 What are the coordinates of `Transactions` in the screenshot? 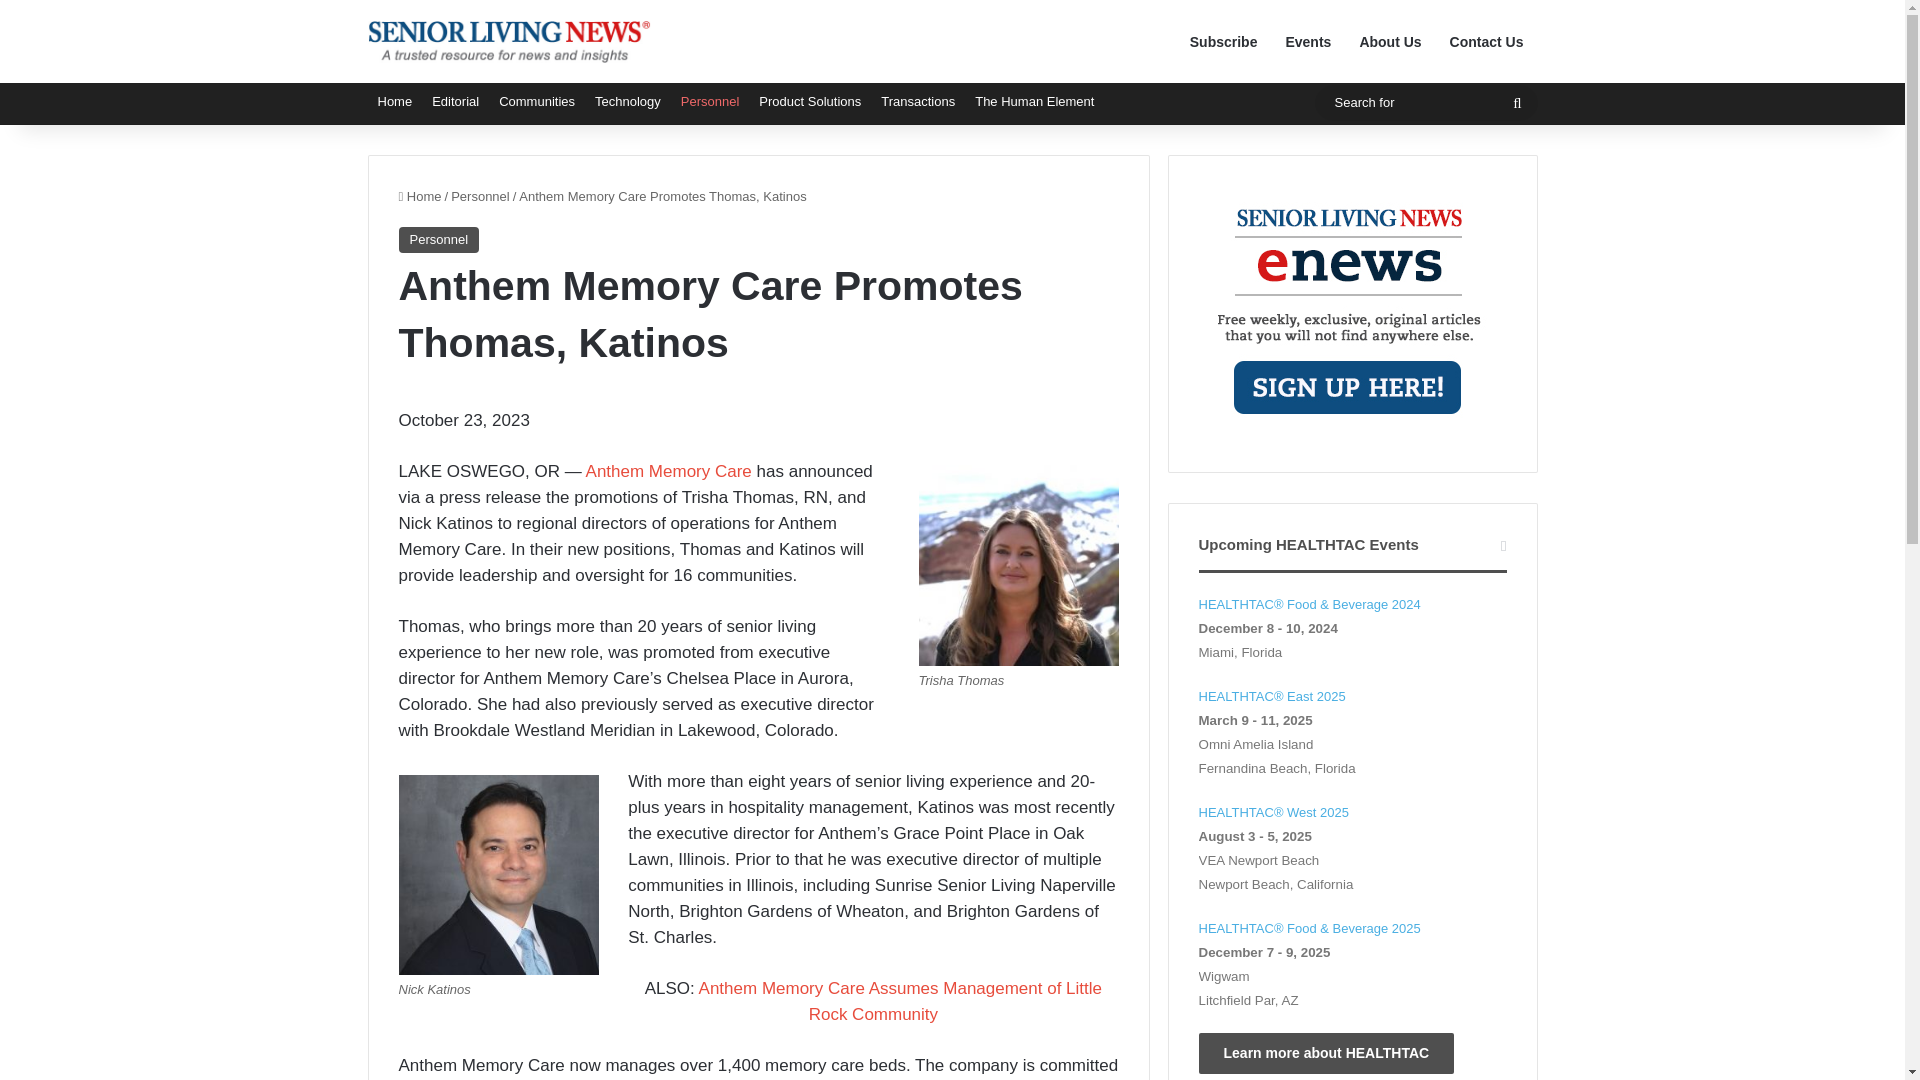 It's located at (918, 102).